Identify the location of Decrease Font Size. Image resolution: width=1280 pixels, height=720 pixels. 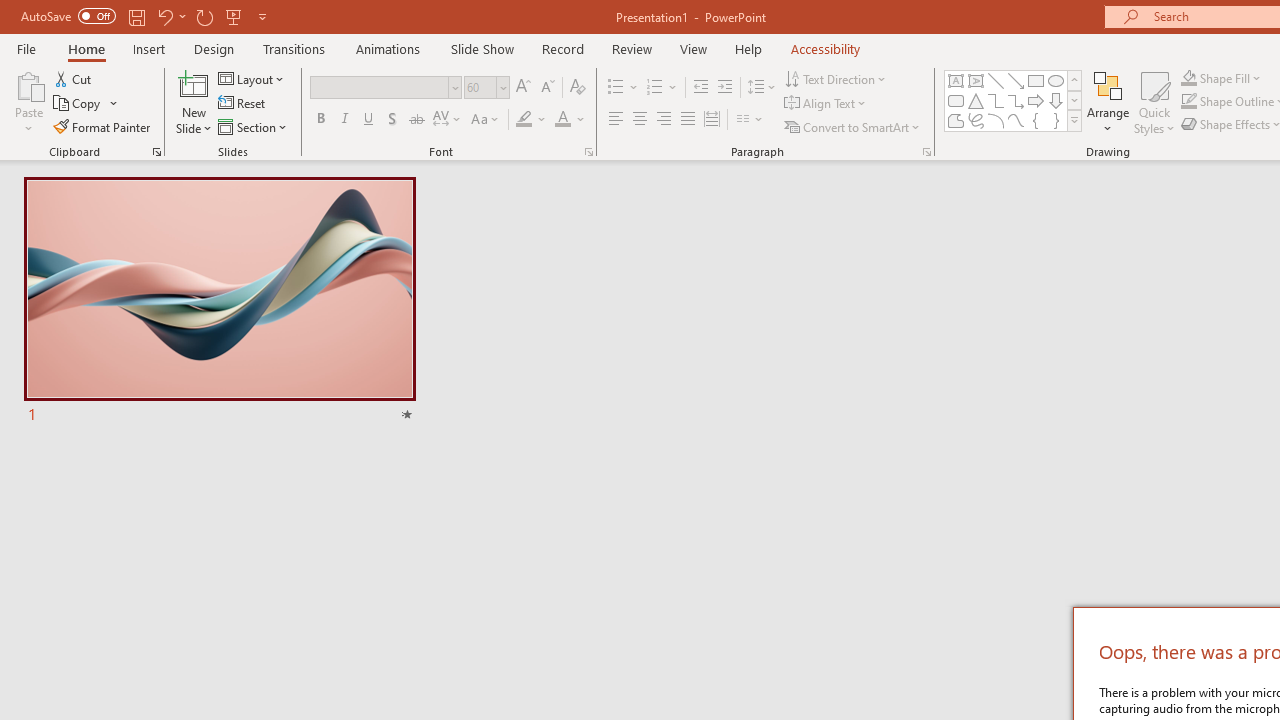
(547, 88).